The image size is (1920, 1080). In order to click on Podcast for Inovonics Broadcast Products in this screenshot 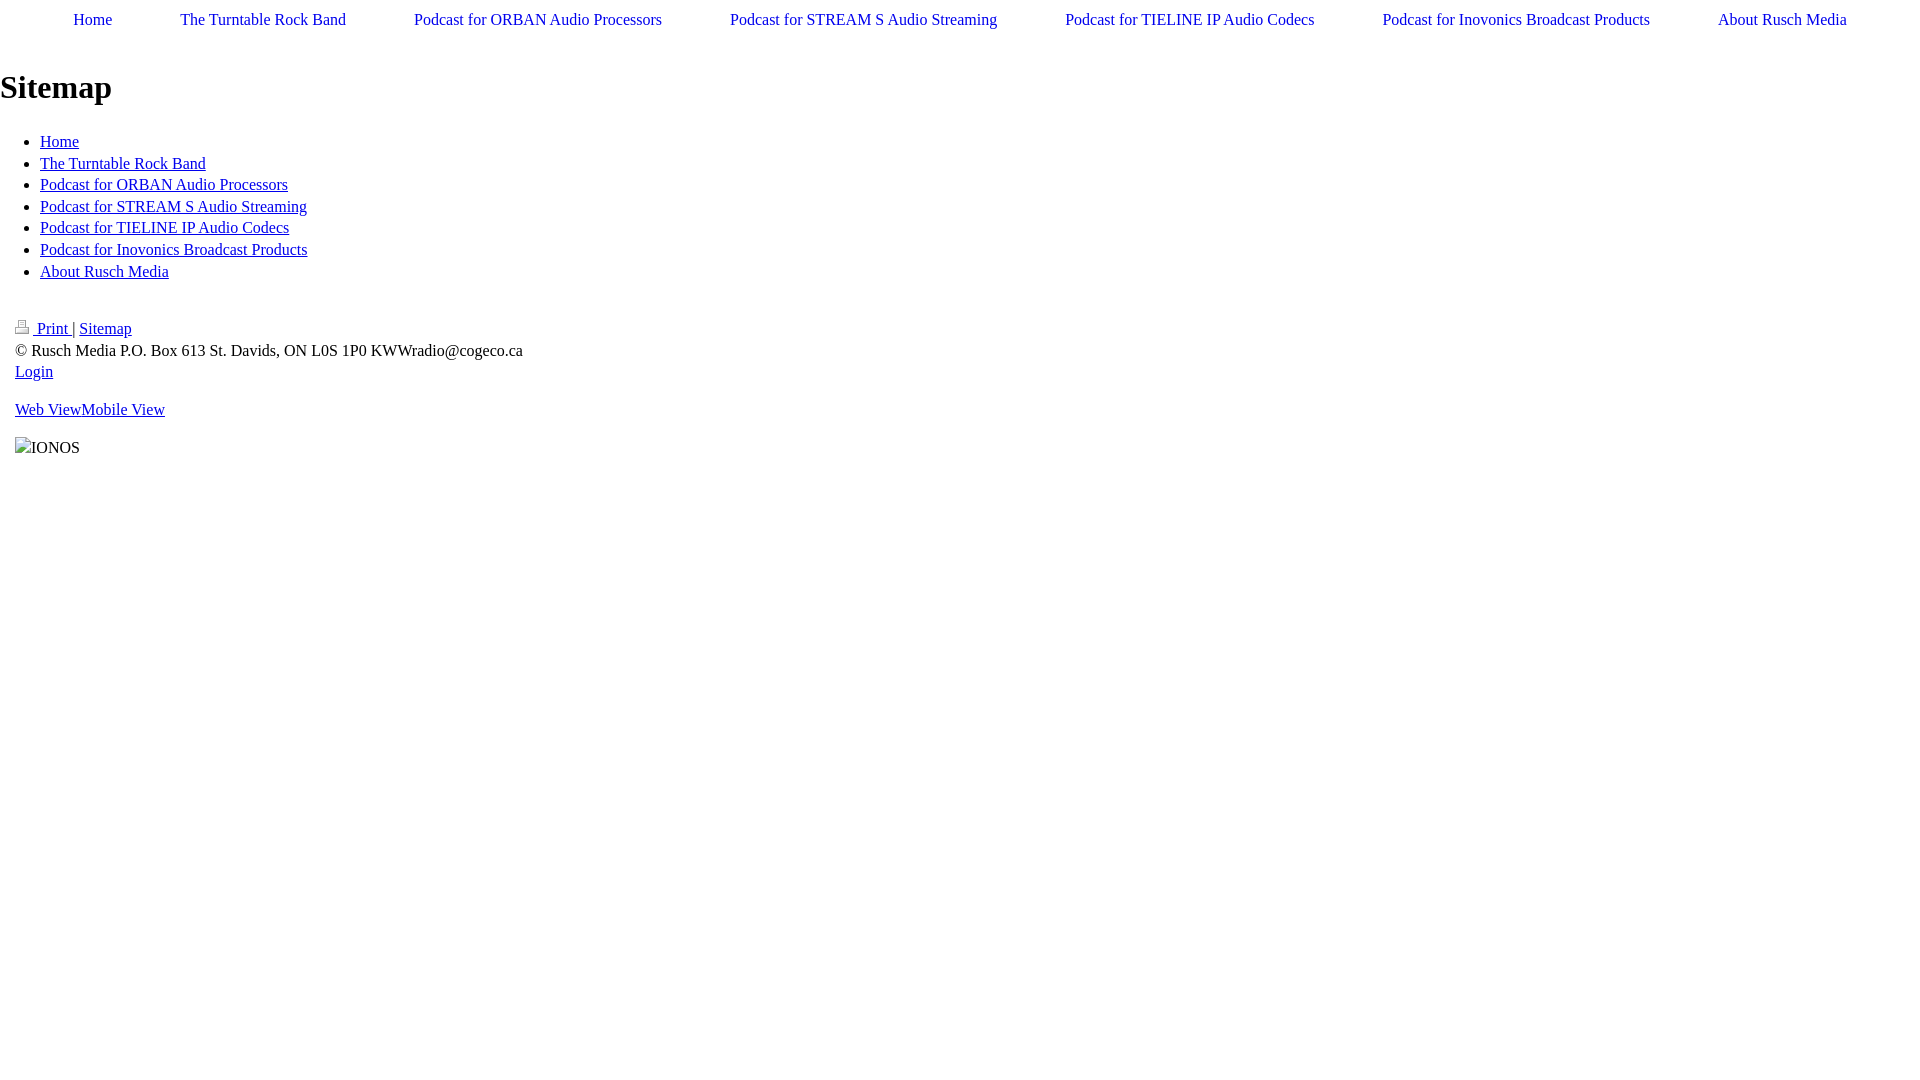, I will do `click(1516, 20)`.